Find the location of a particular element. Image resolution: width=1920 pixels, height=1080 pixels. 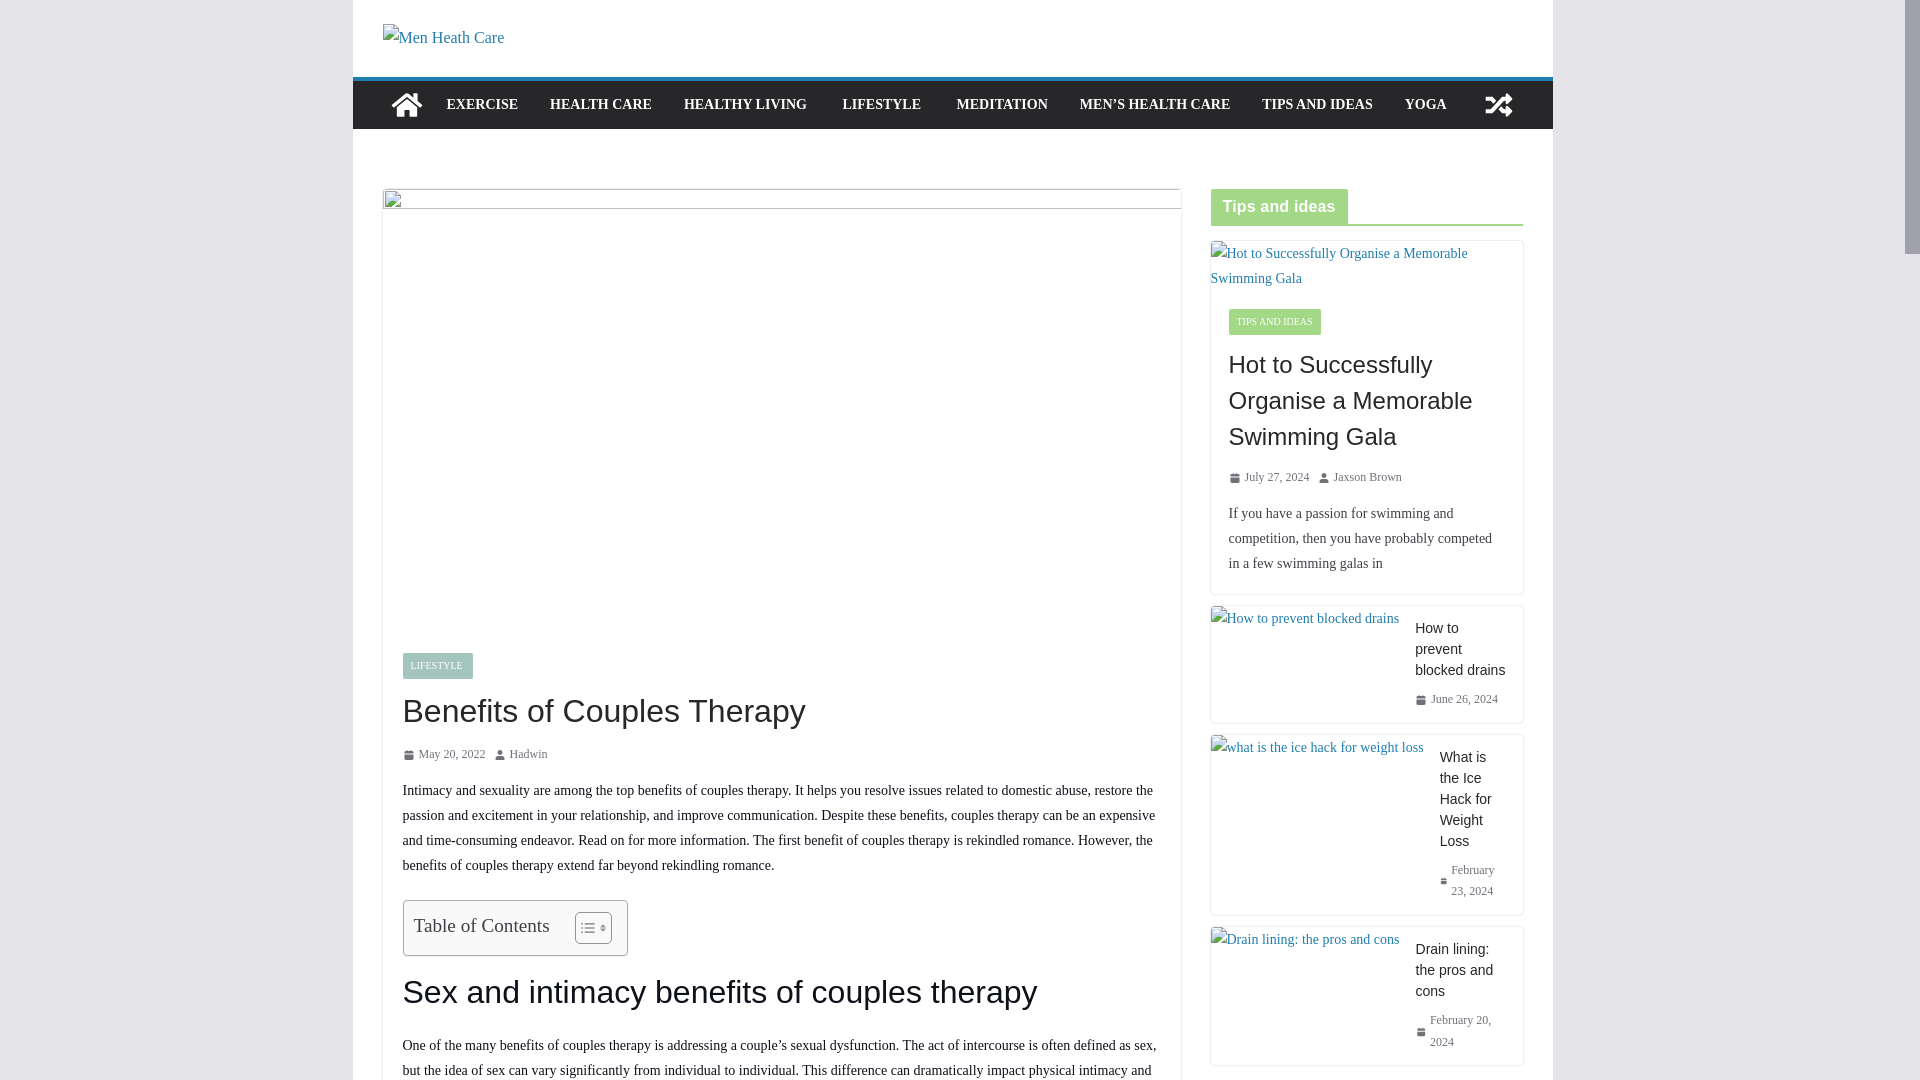

YOGA is located at coordinates (1426, 104).